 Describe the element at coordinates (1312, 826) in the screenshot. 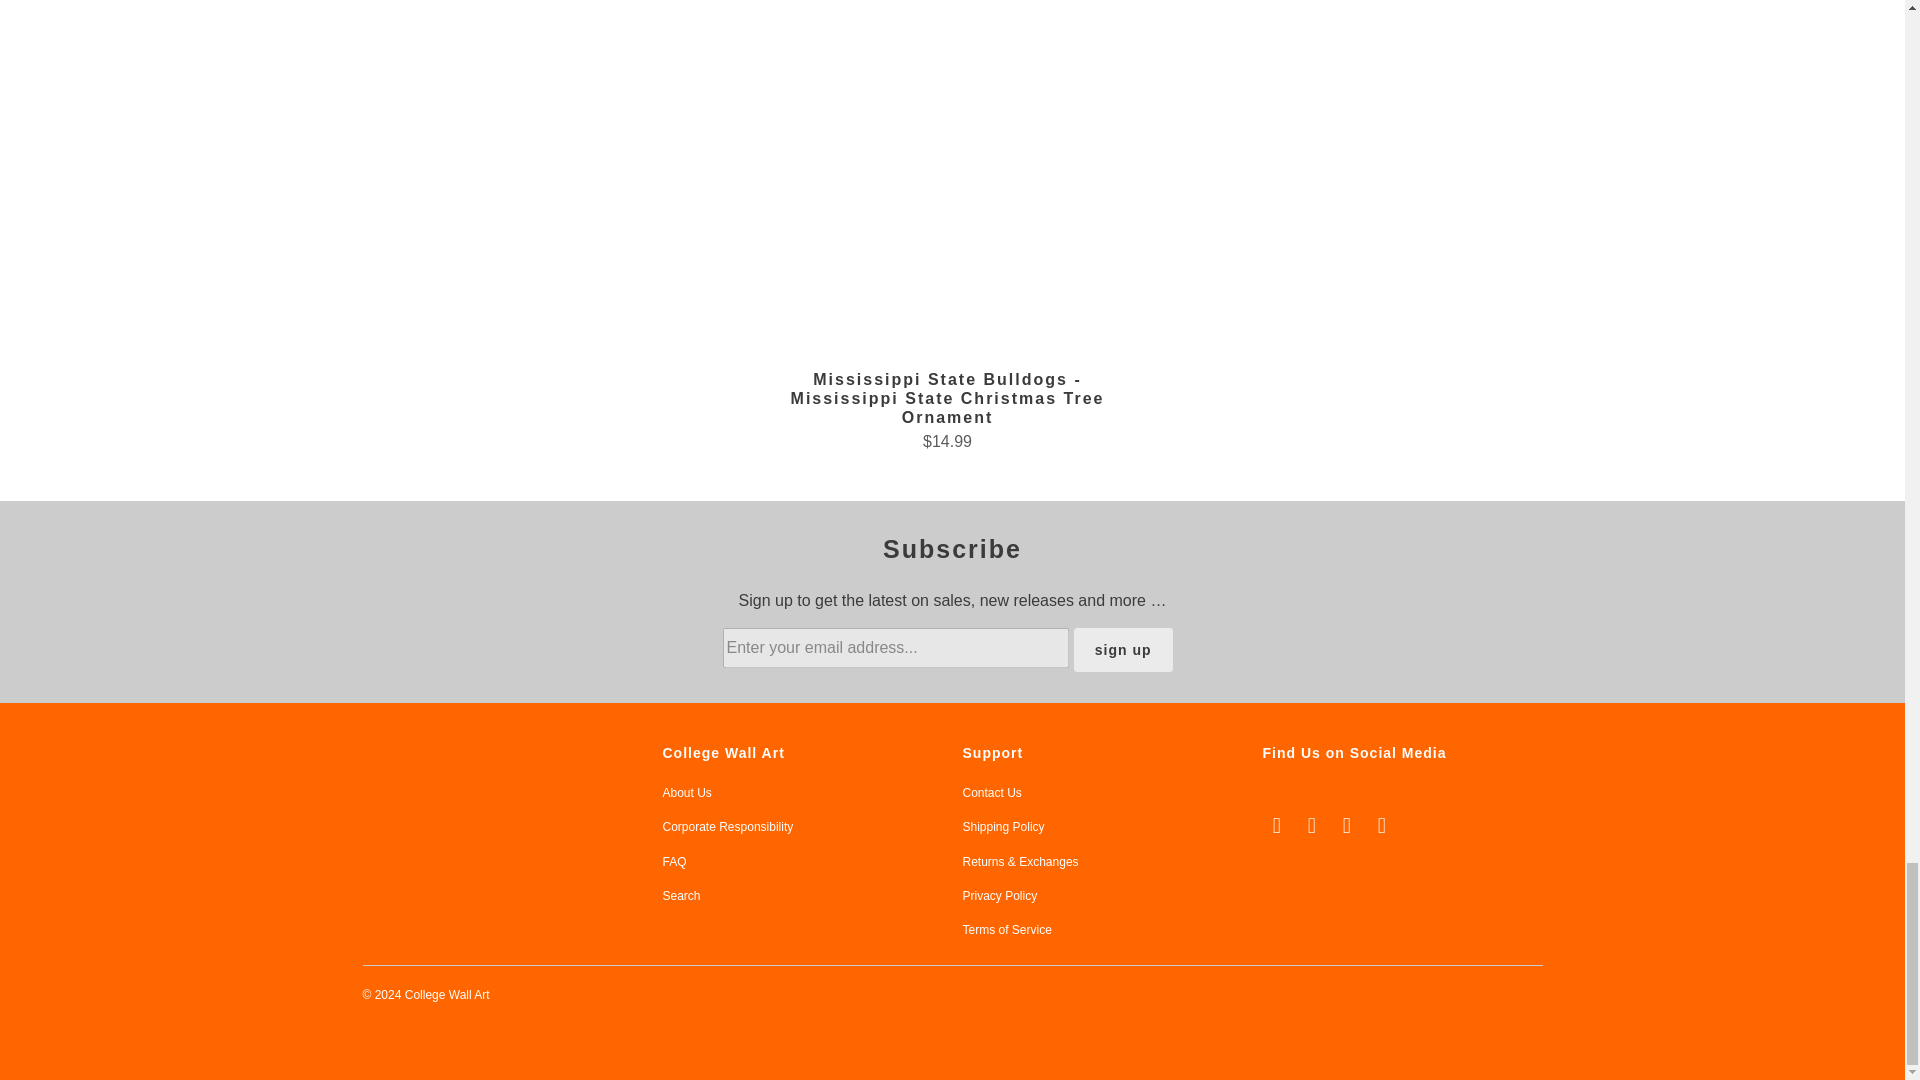

I see `College Wall Art on Facebook` at that location.